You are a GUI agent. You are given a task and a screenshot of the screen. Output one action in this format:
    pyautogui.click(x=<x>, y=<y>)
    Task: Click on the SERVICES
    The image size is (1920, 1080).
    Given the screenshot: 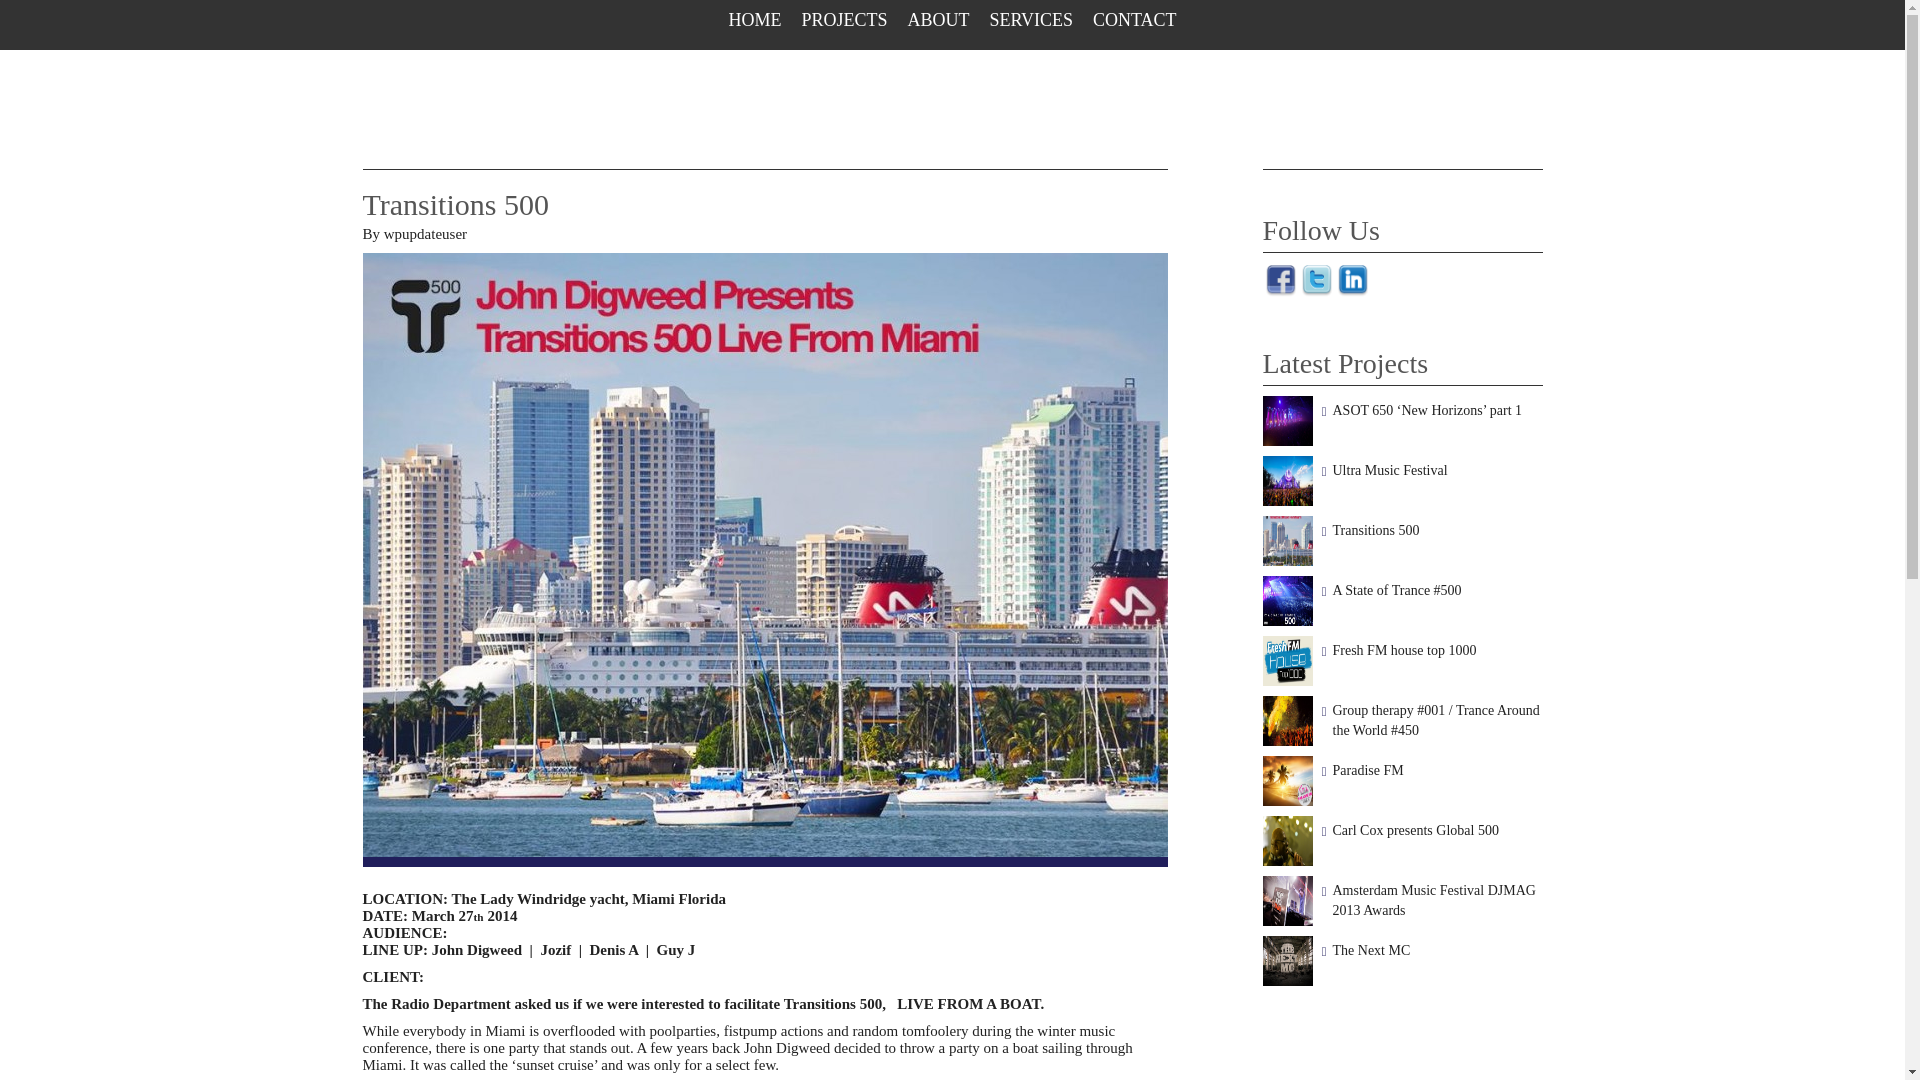 What is the action you would take?
    pyautogui.click(x=1030, y=20)
    